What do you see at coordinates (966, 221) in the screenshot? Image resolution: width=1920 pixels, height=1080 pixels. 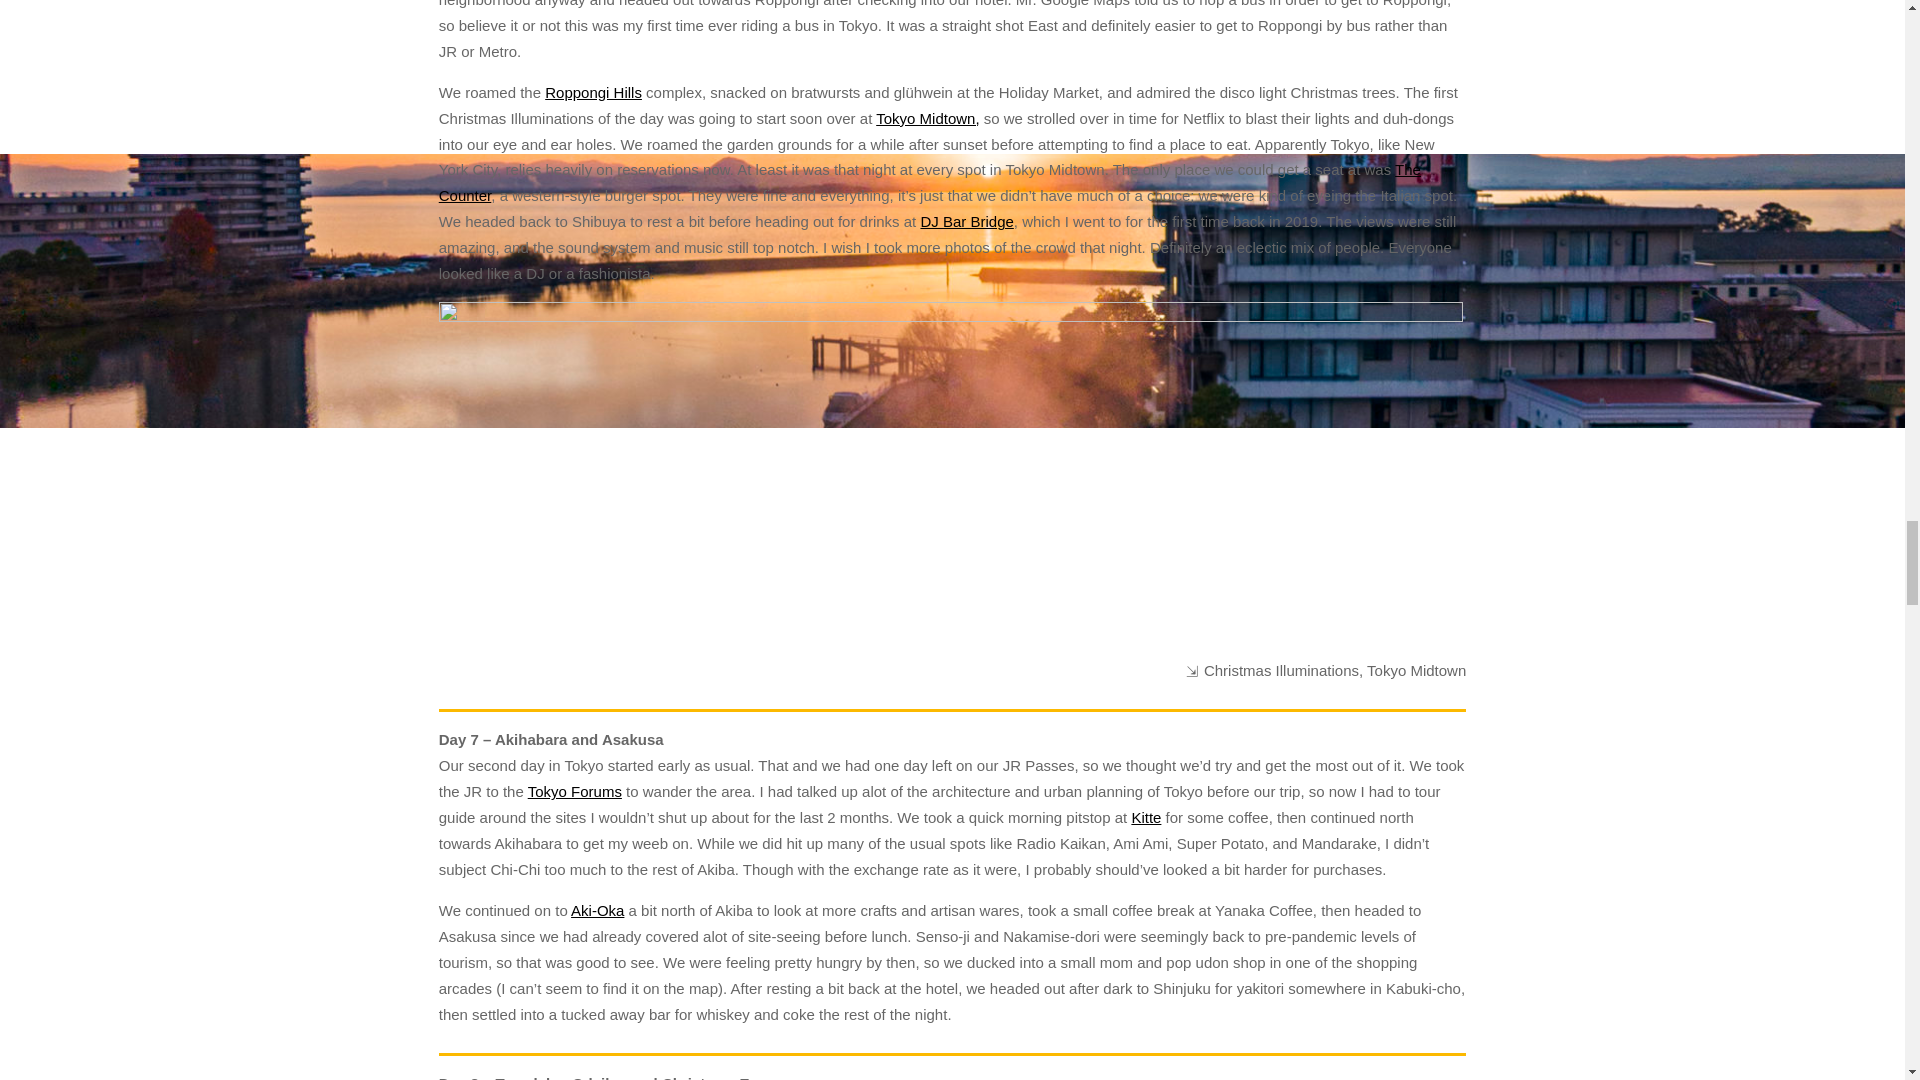 I see `DJ Bar Bridge` at bounding box center [966, 221].